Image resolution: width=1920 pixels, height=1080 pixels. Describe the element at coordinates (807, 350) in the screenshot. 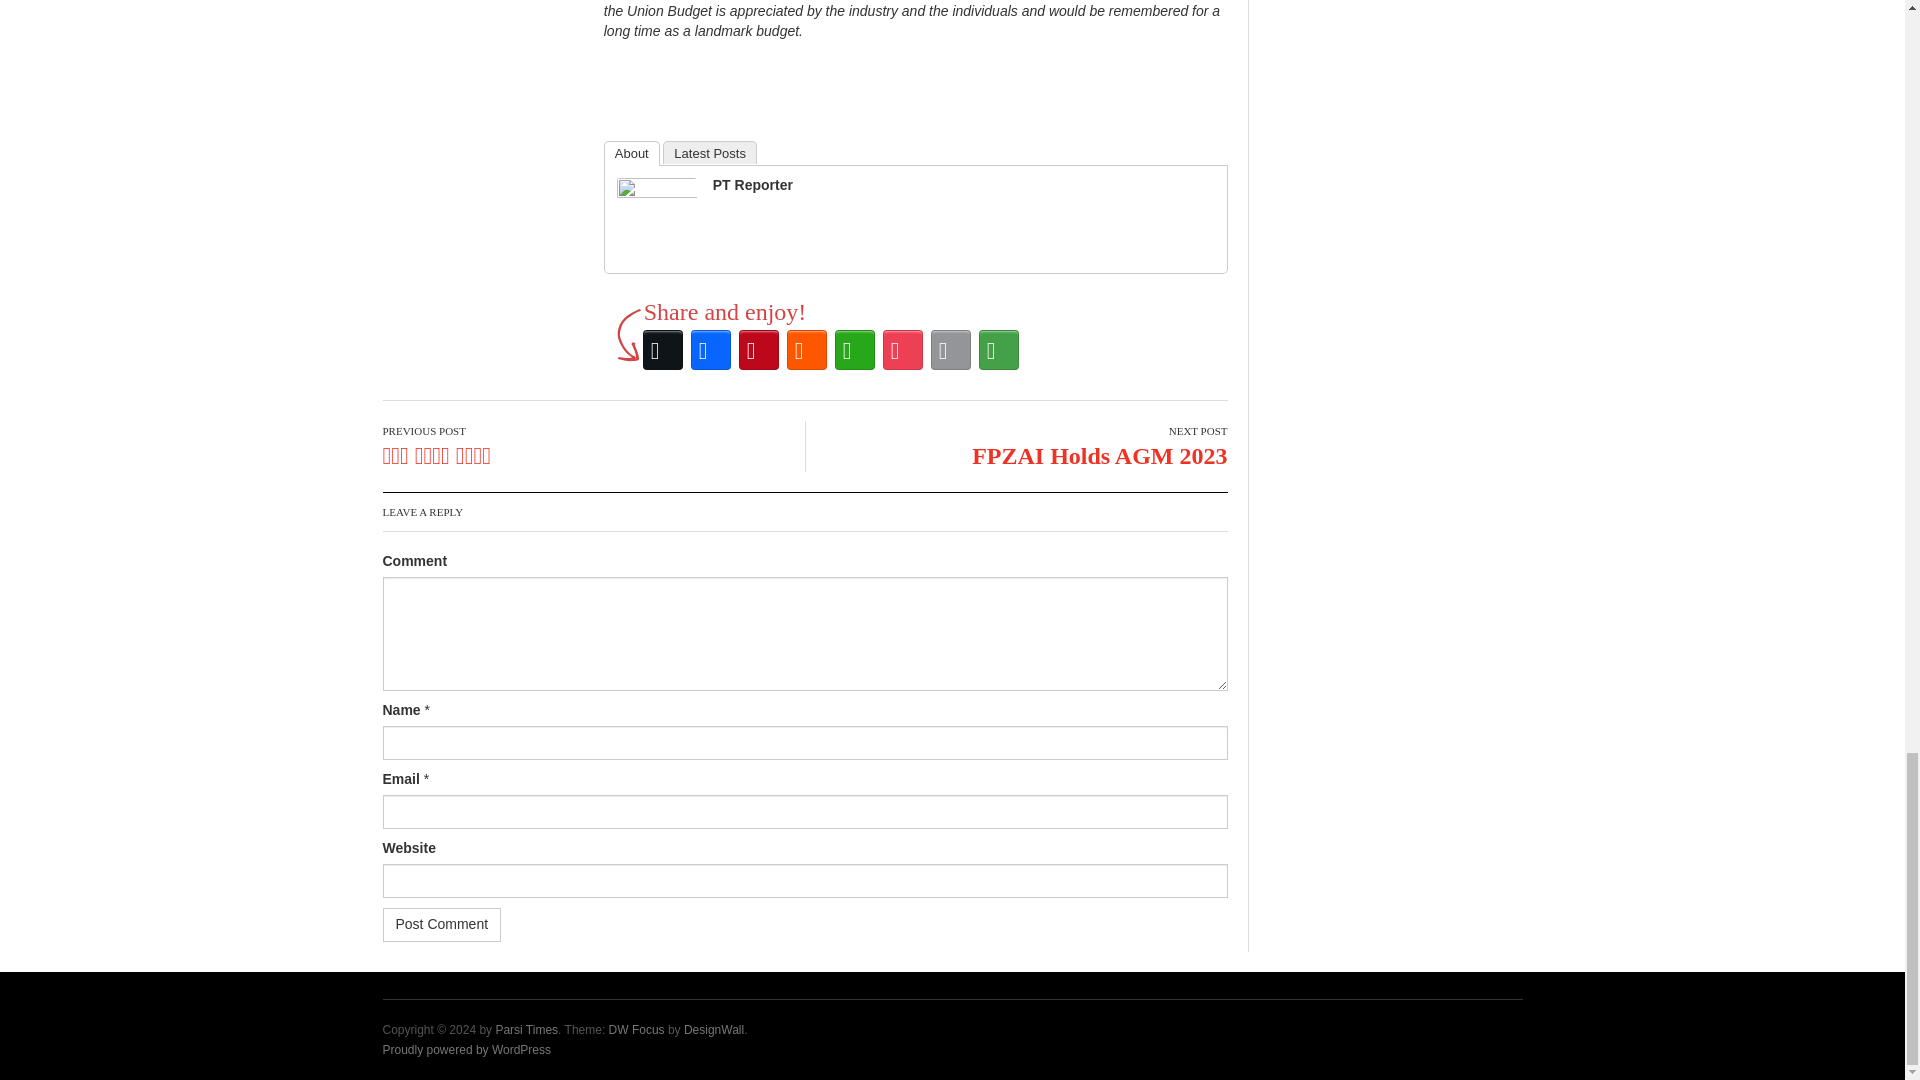

I see `Reddit` at that location.